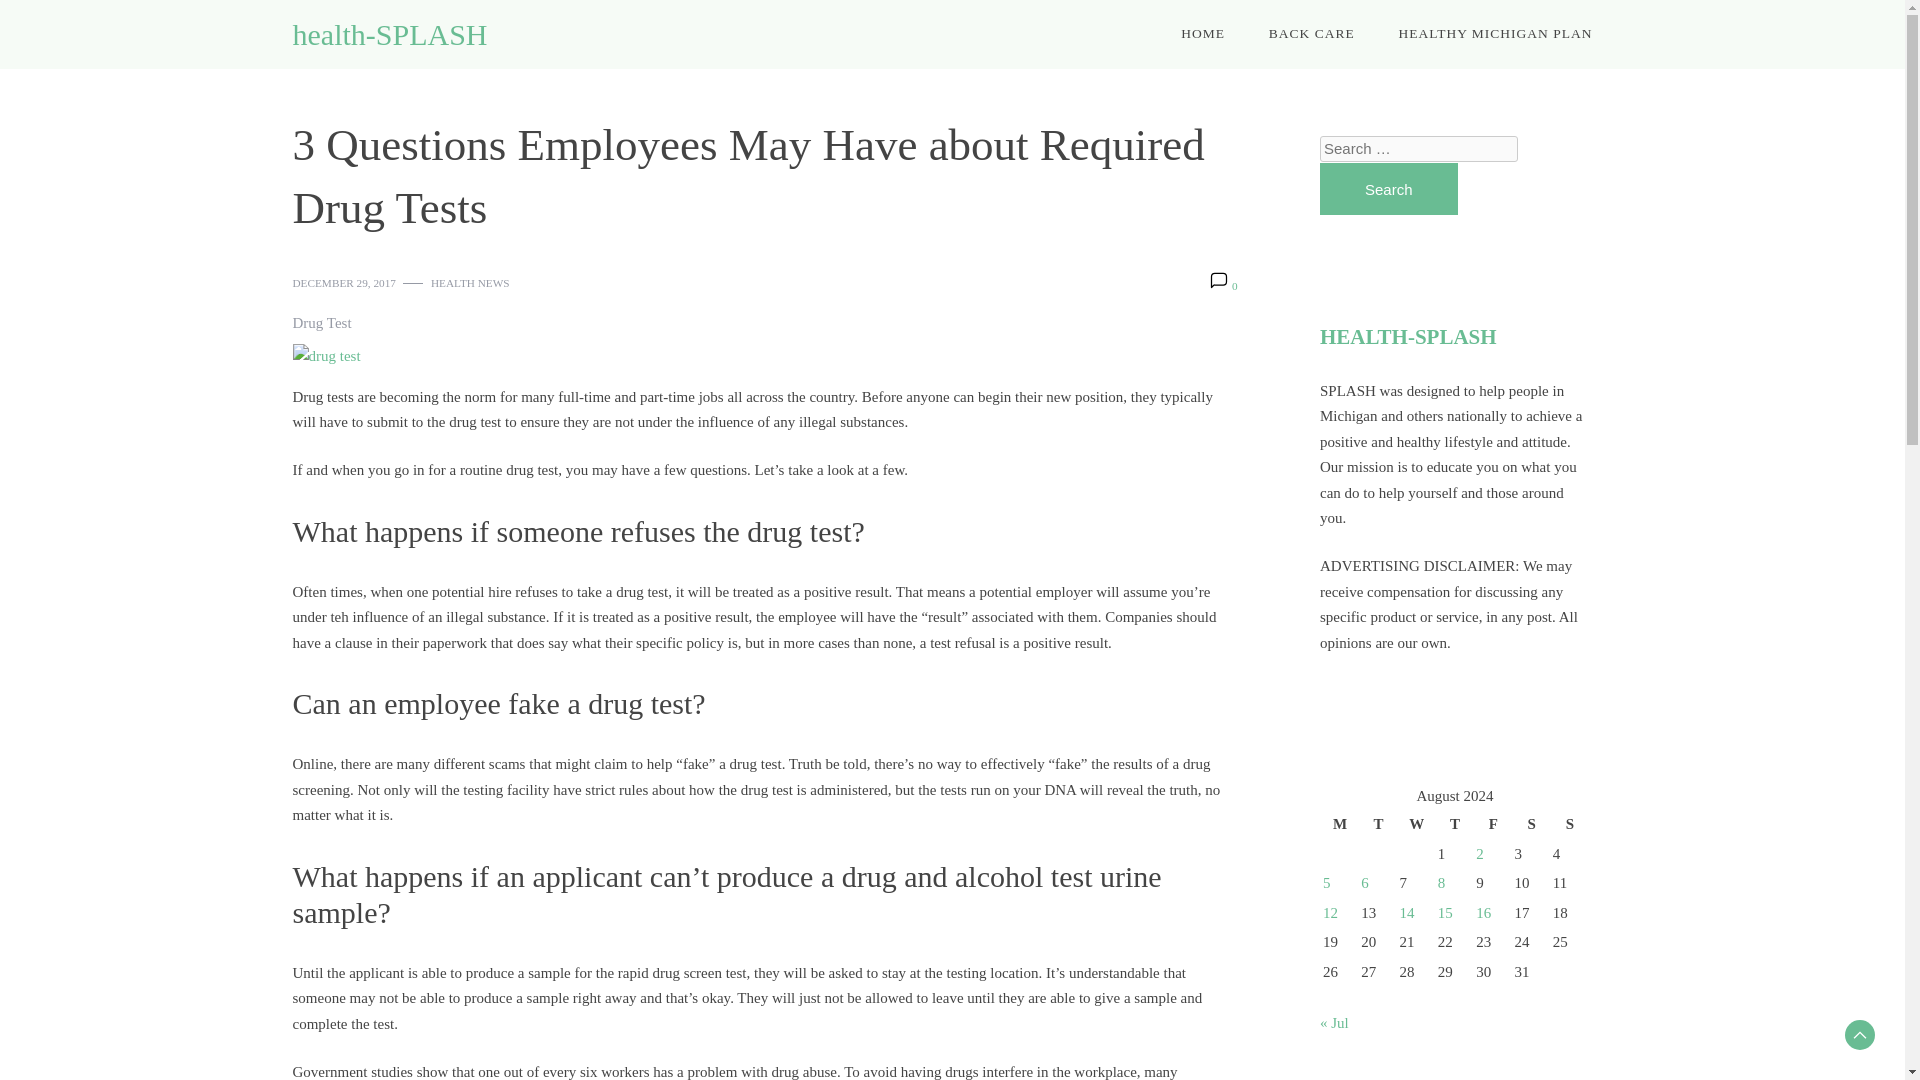 The width and height of the screenshot is (1920, 1080). What do you see at coordinates (1330, 913) in the screenshot?
I see `12` at bounding box center [1330, 913].